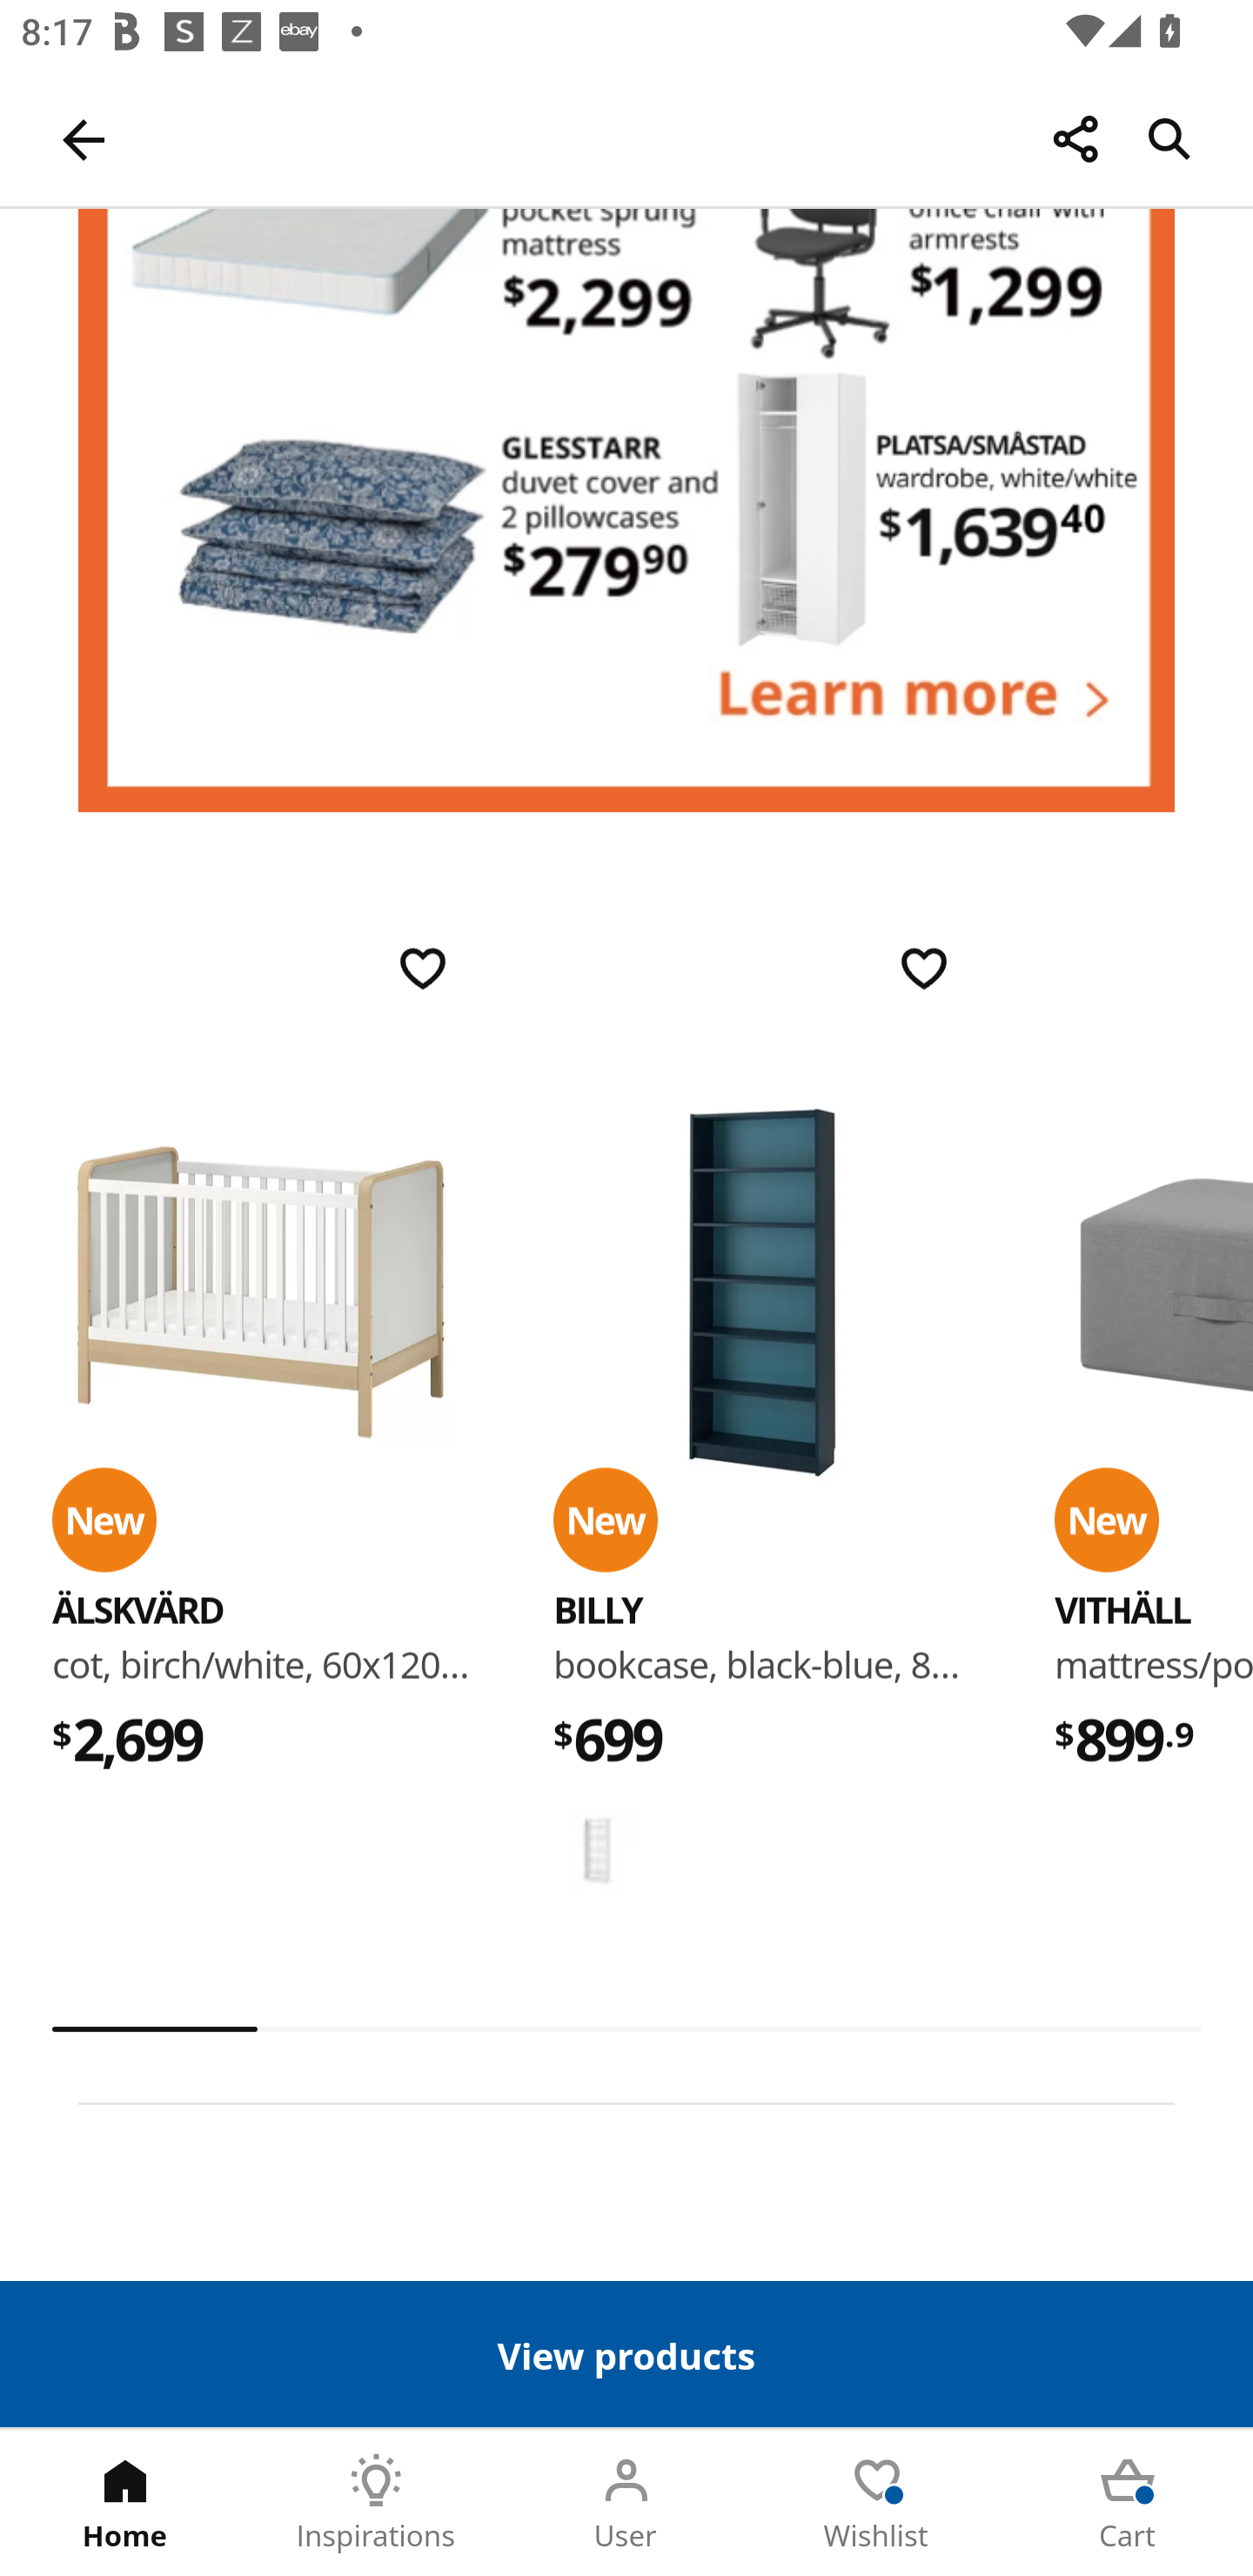 This screenshot has height=2576, width=1253. What do you see at coordinates (626, 2353) in the screenshot?
I see `View products` at bounding box center [626, 2353].